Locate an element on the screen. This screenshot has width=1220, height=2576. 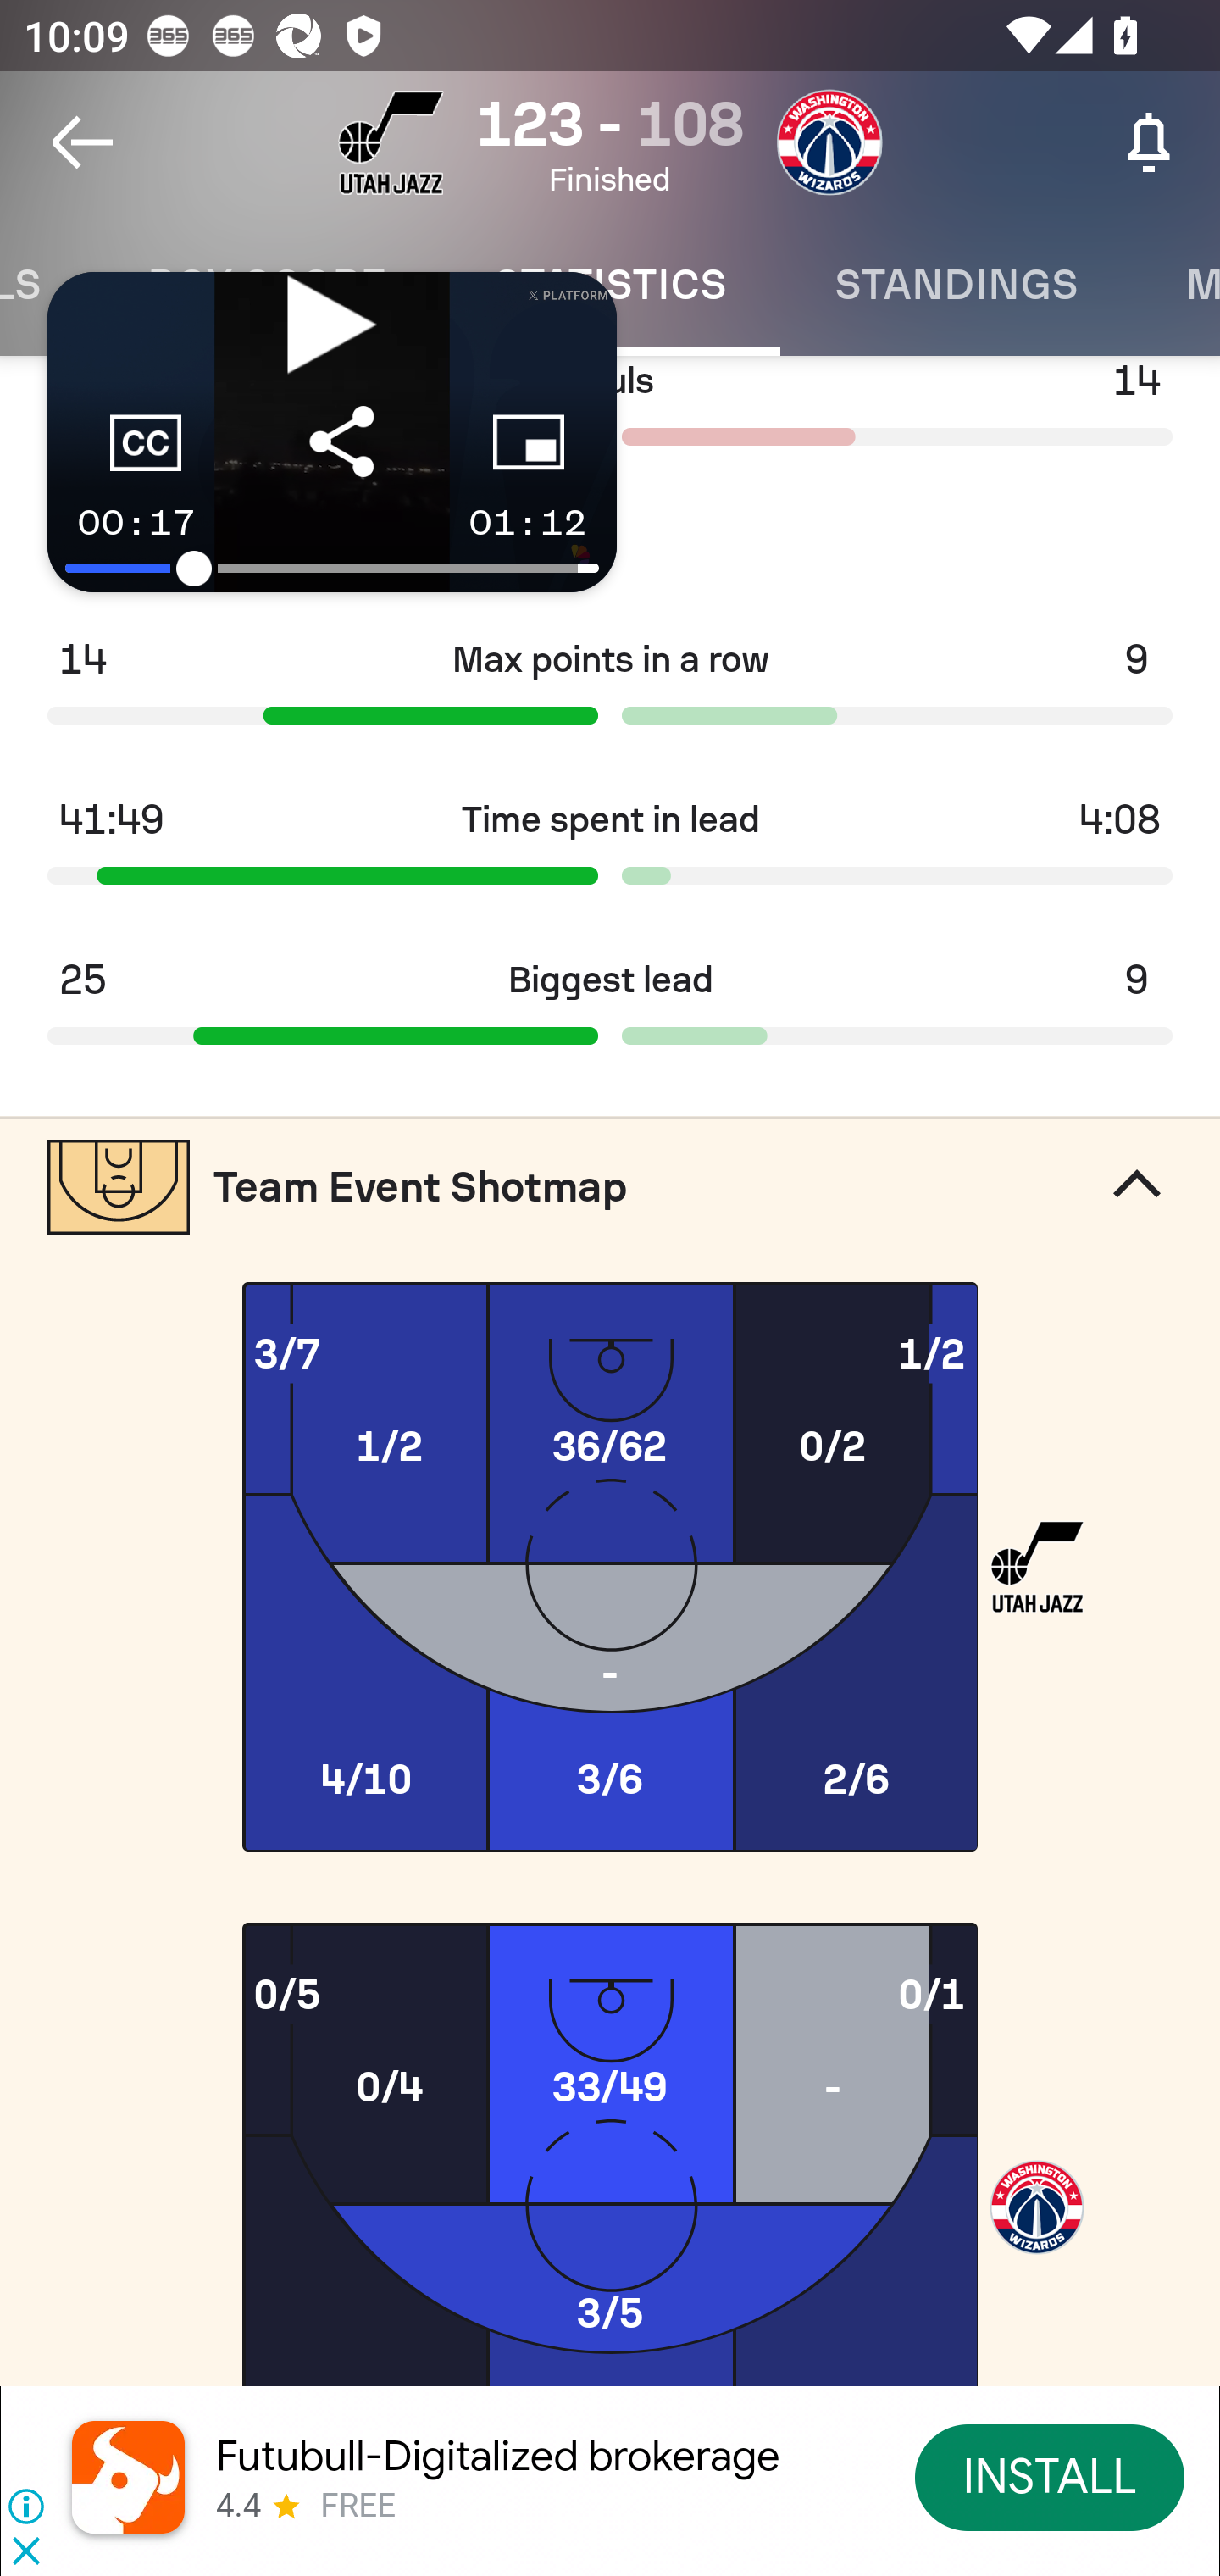
INSTALL is located at coordinates (1051, 2476).